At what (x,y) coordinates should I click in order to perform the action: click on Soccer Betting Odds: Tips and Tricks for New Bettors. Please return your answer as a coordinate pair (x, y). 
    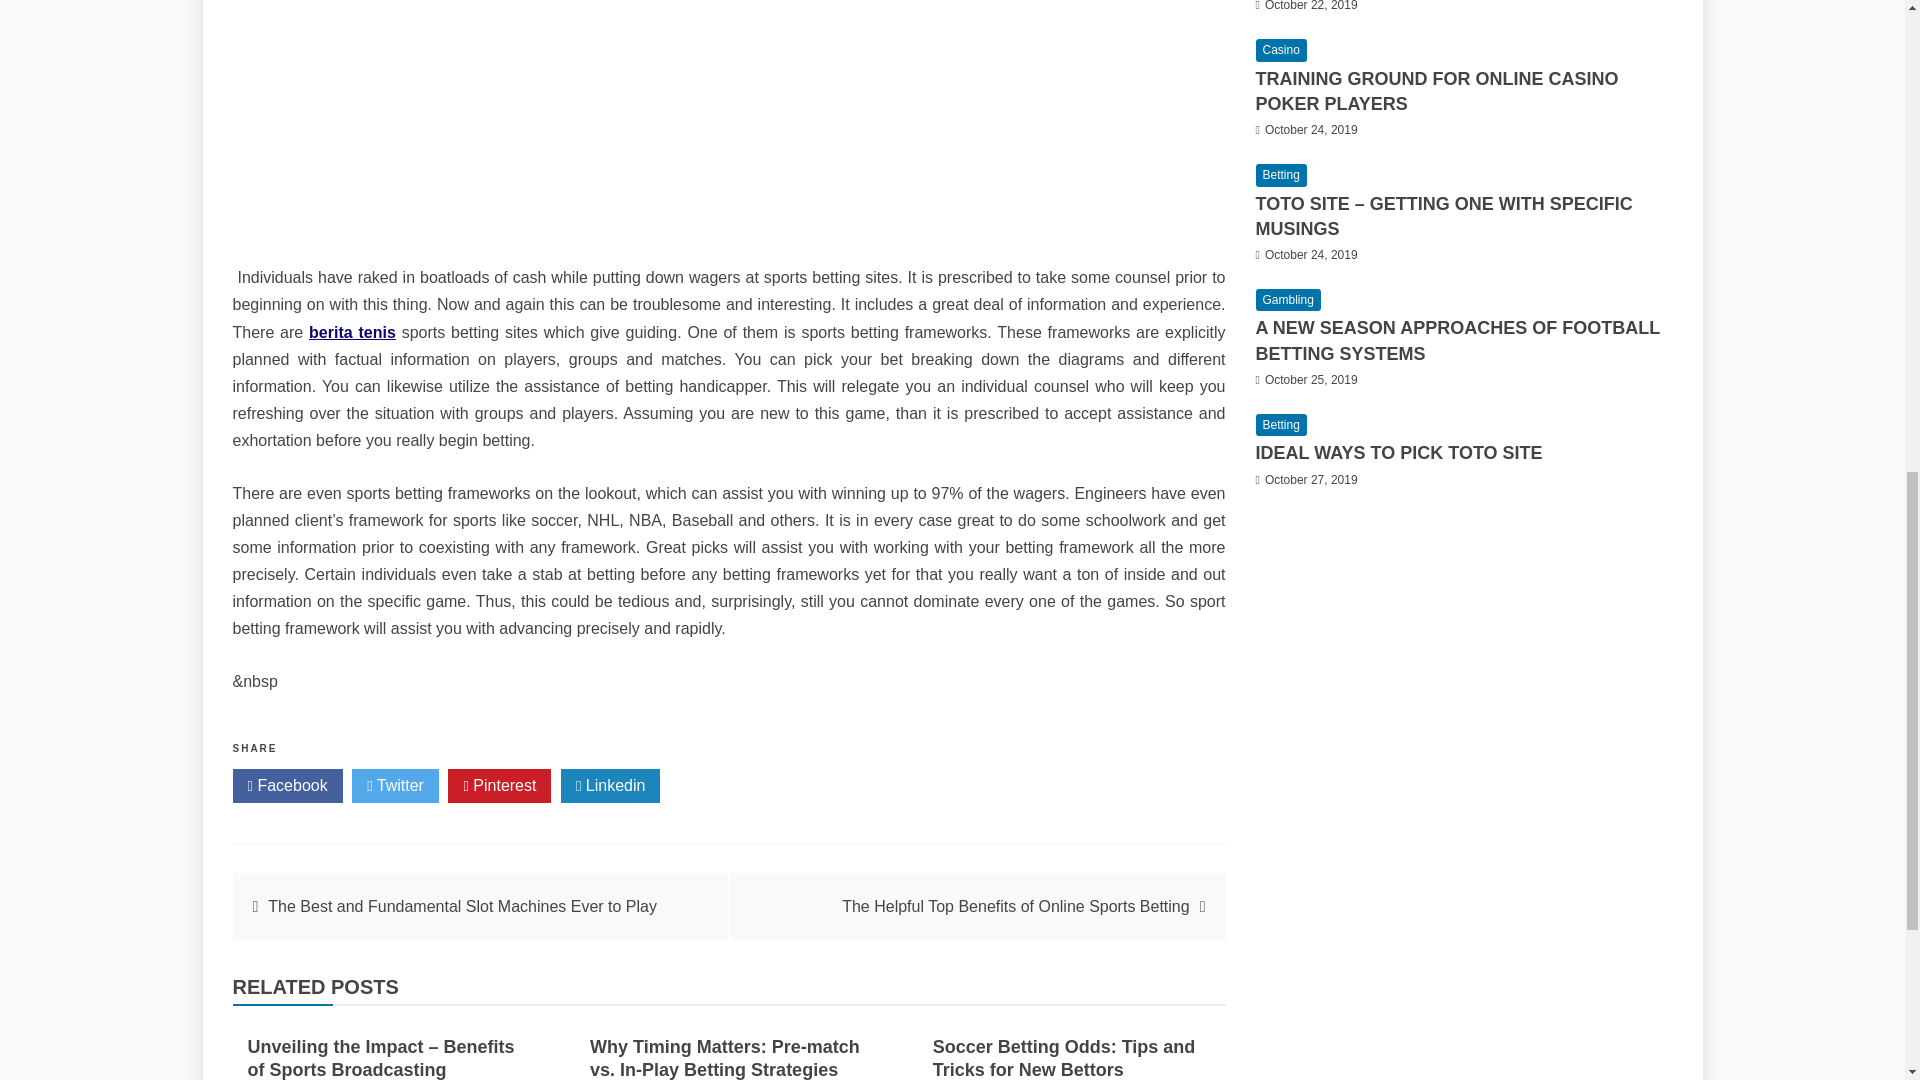
    Looking at the image, I should click on (1064, 1058).